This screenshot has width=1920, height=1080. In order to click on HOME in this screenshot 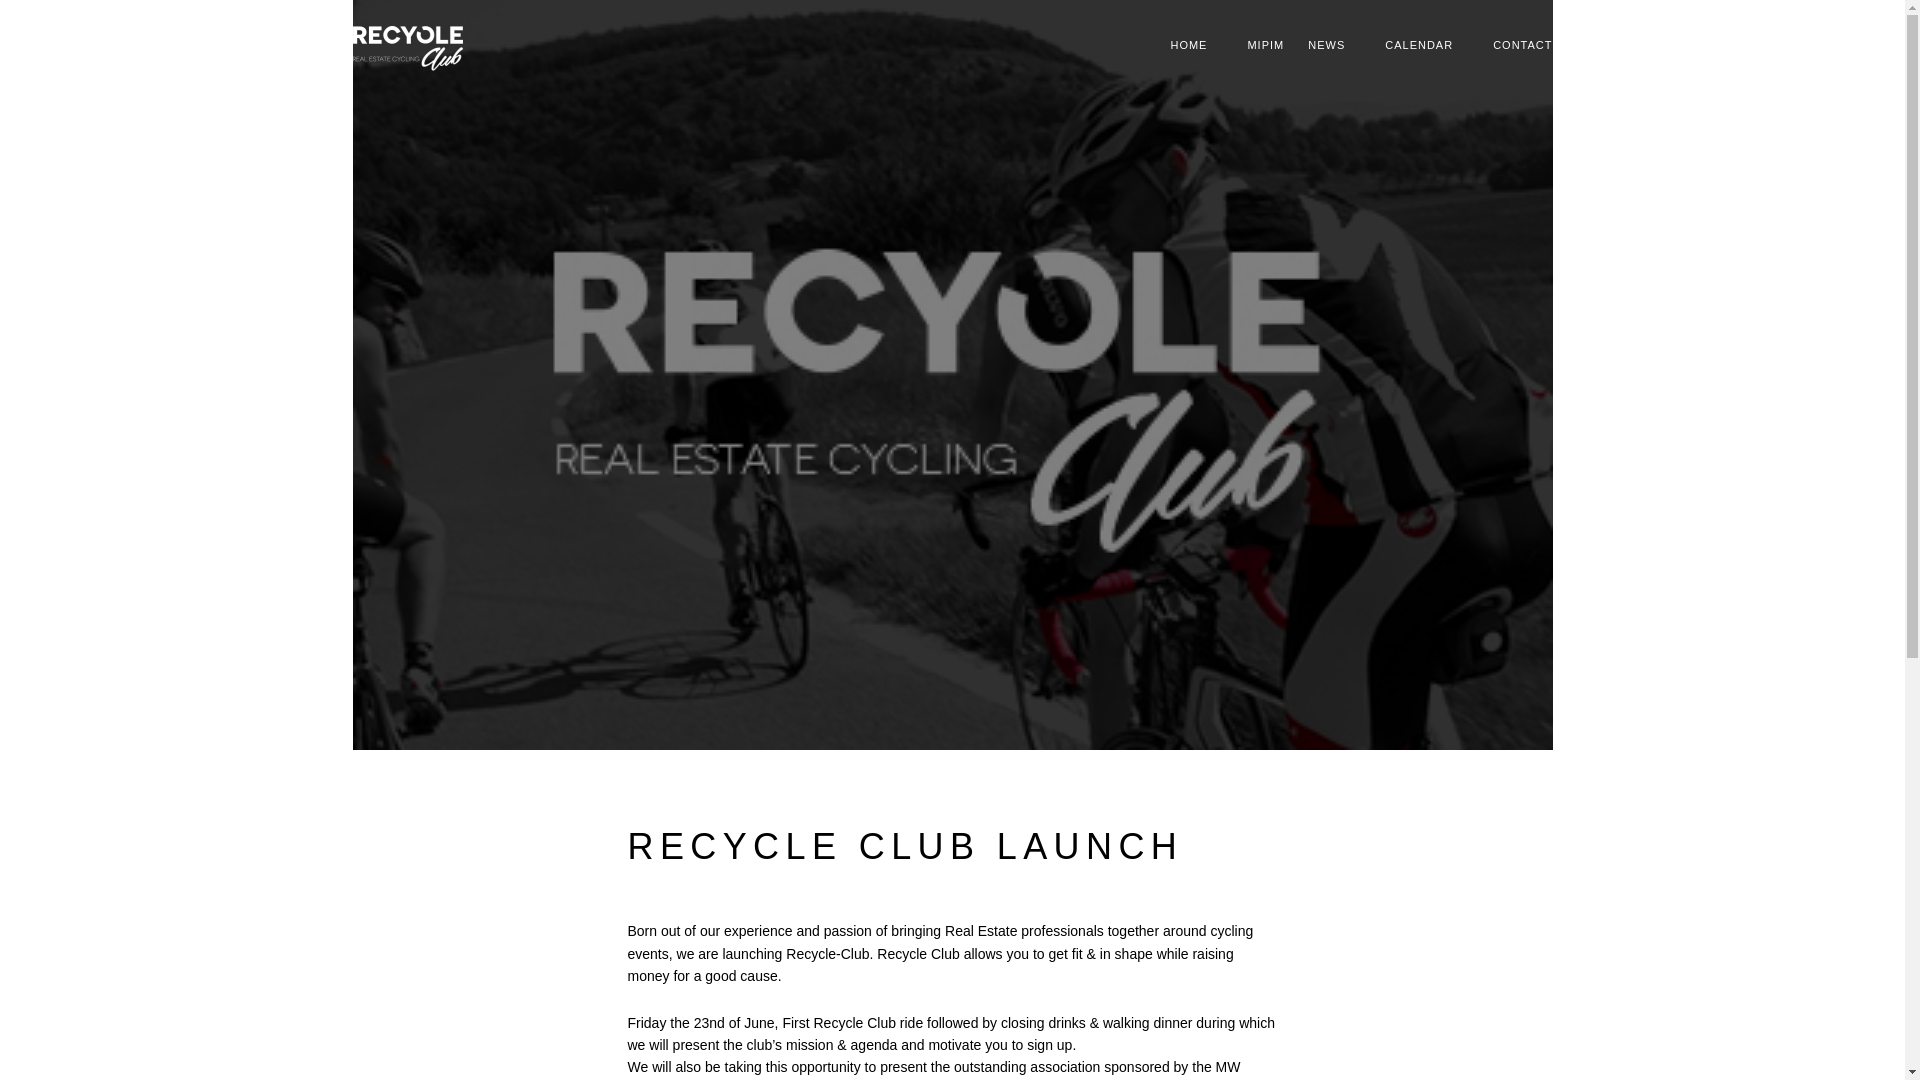, I will do `click(1188, 46)`.